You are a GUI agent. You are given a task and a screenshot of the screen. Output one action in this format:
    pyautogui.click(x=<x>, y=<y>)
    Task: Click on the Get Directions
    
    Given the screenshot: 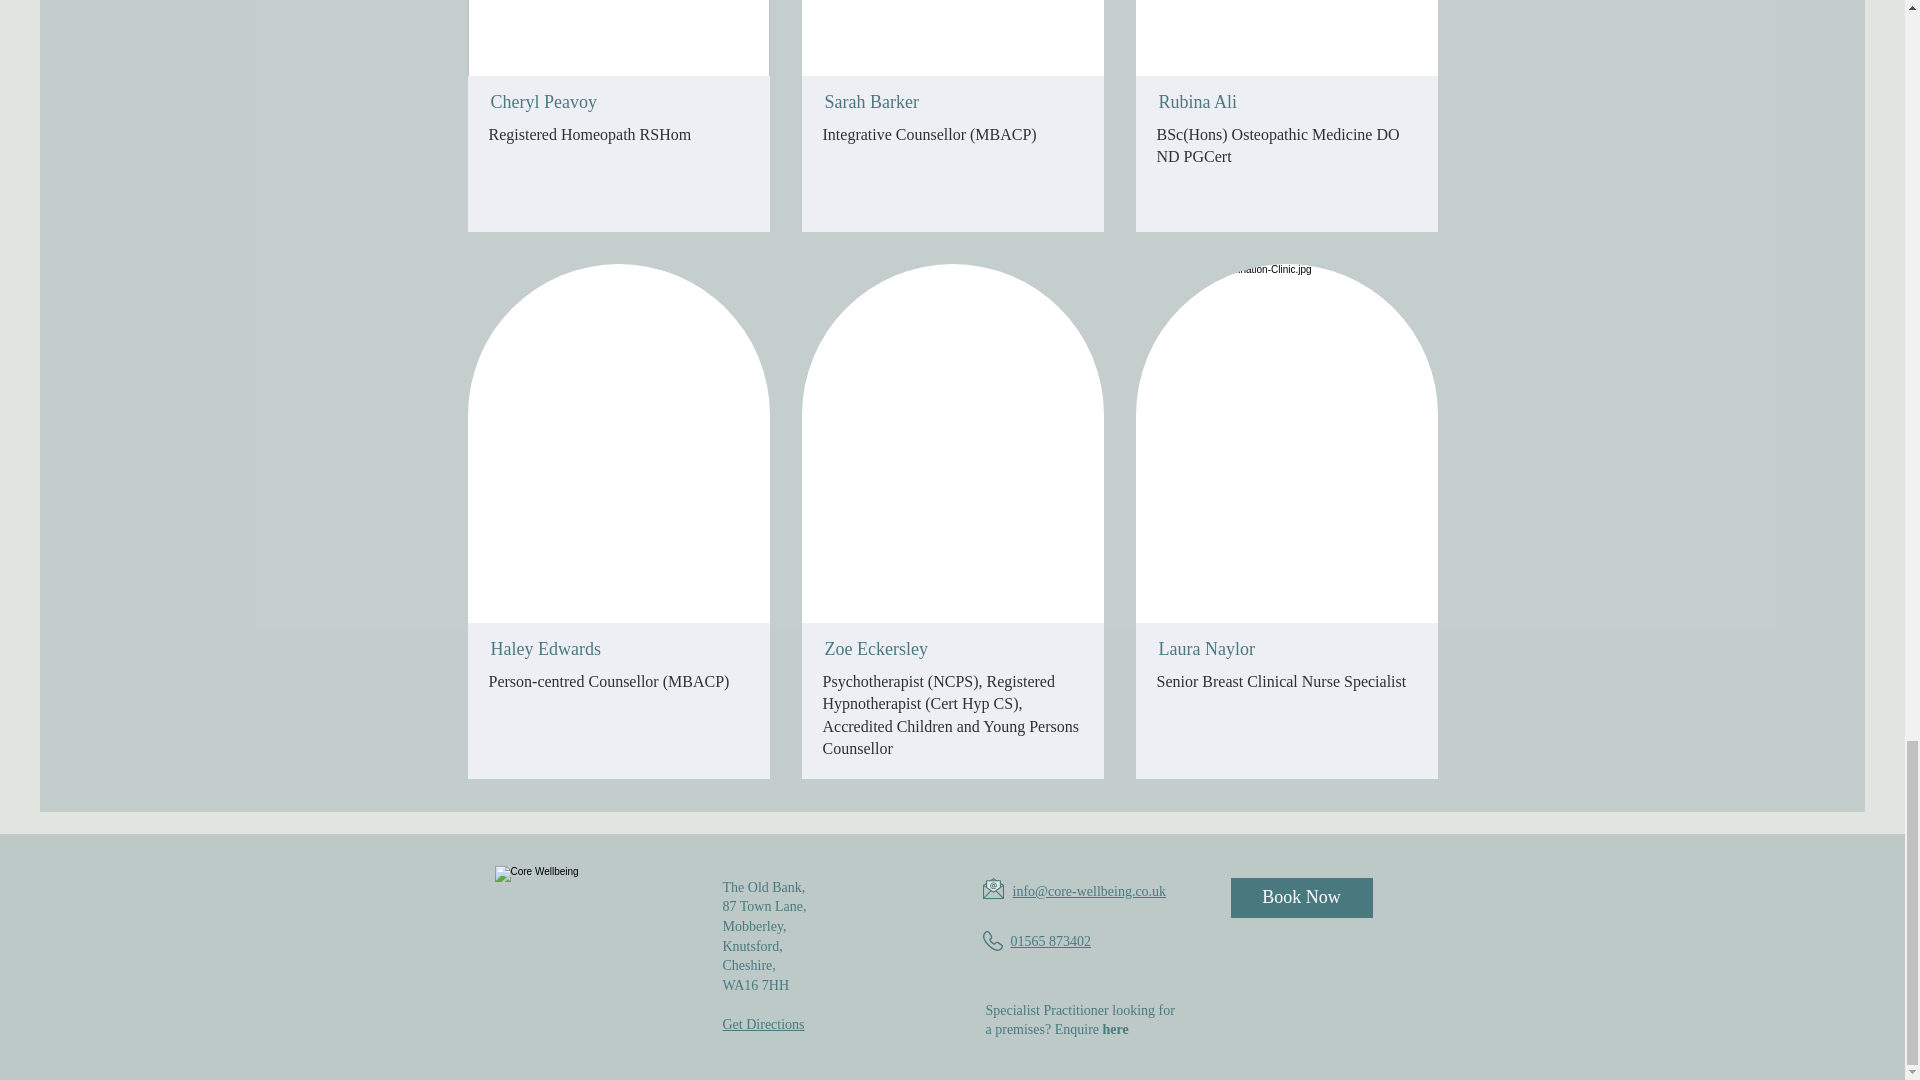 What is the action you would take?
    pyautogui.click(x=762, y=1024)
    